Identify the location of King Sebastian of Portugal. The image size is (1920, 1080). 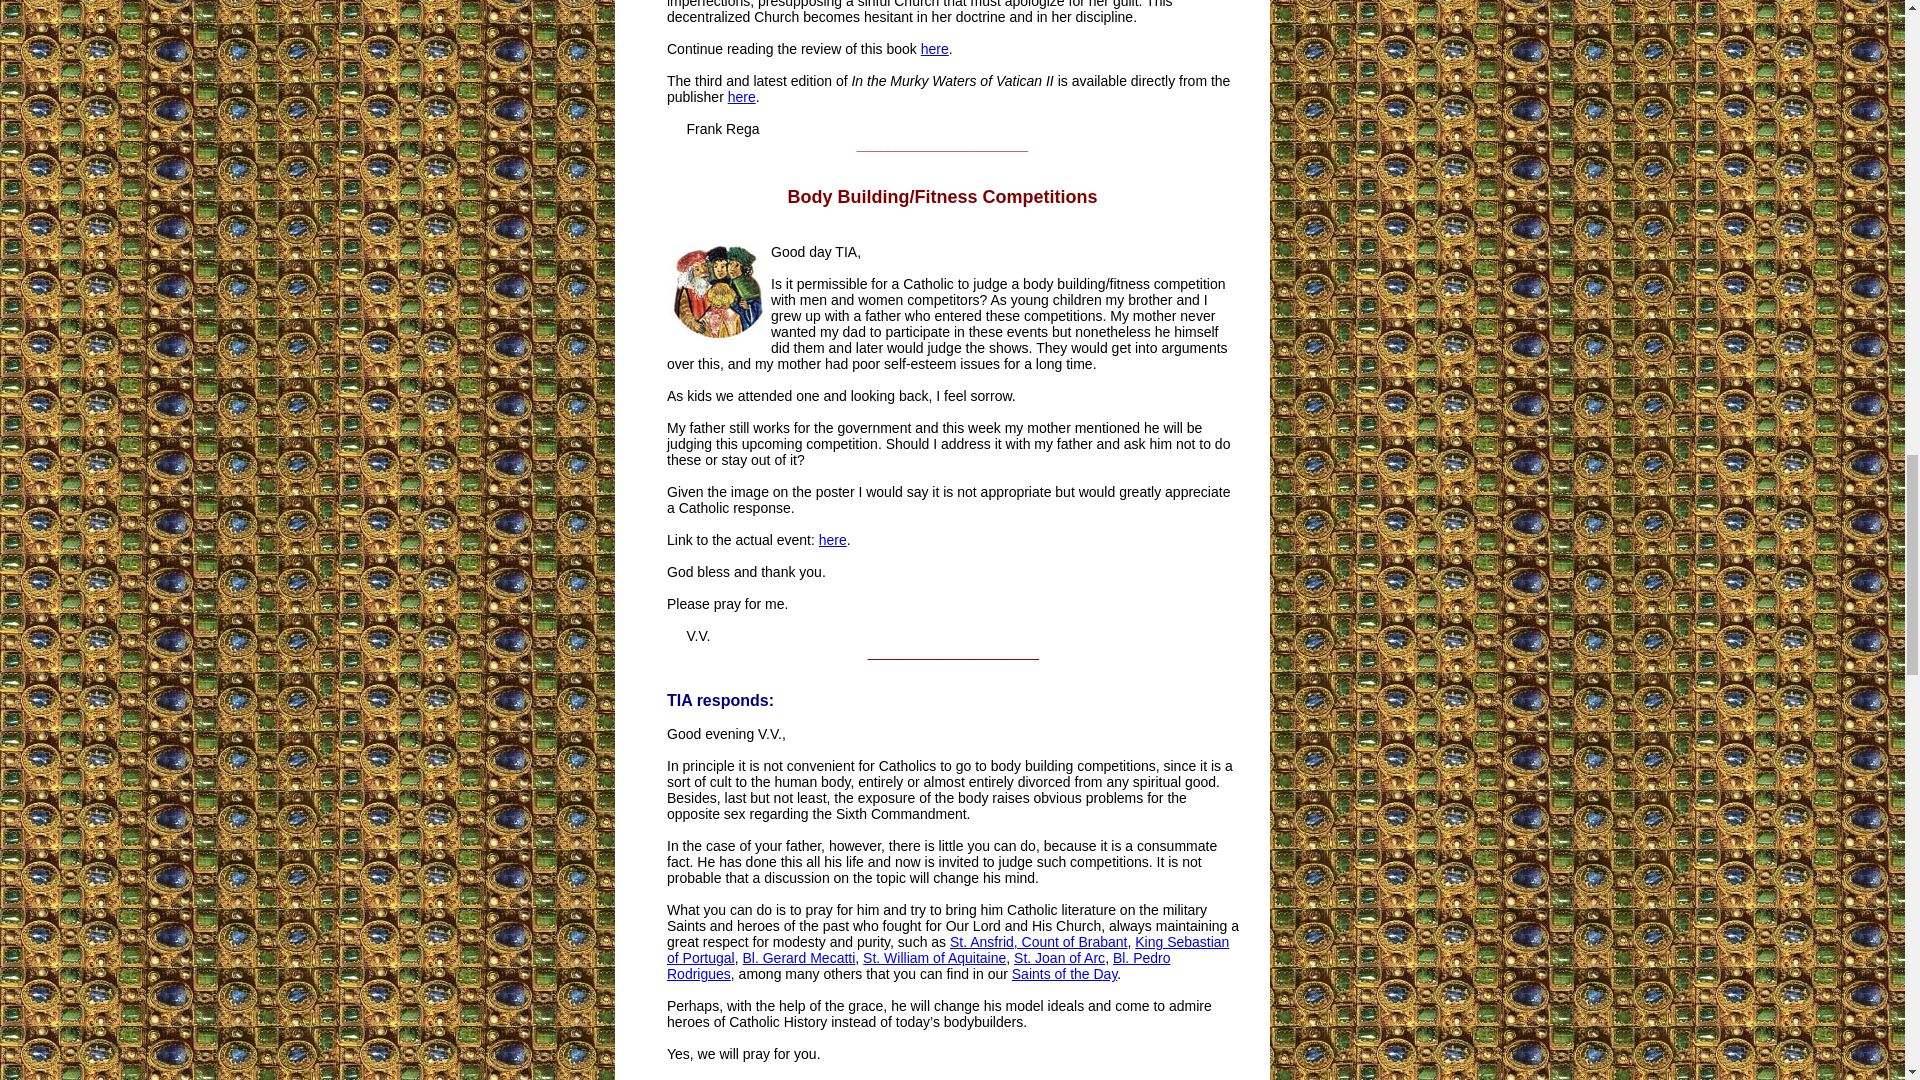
(947, 950).